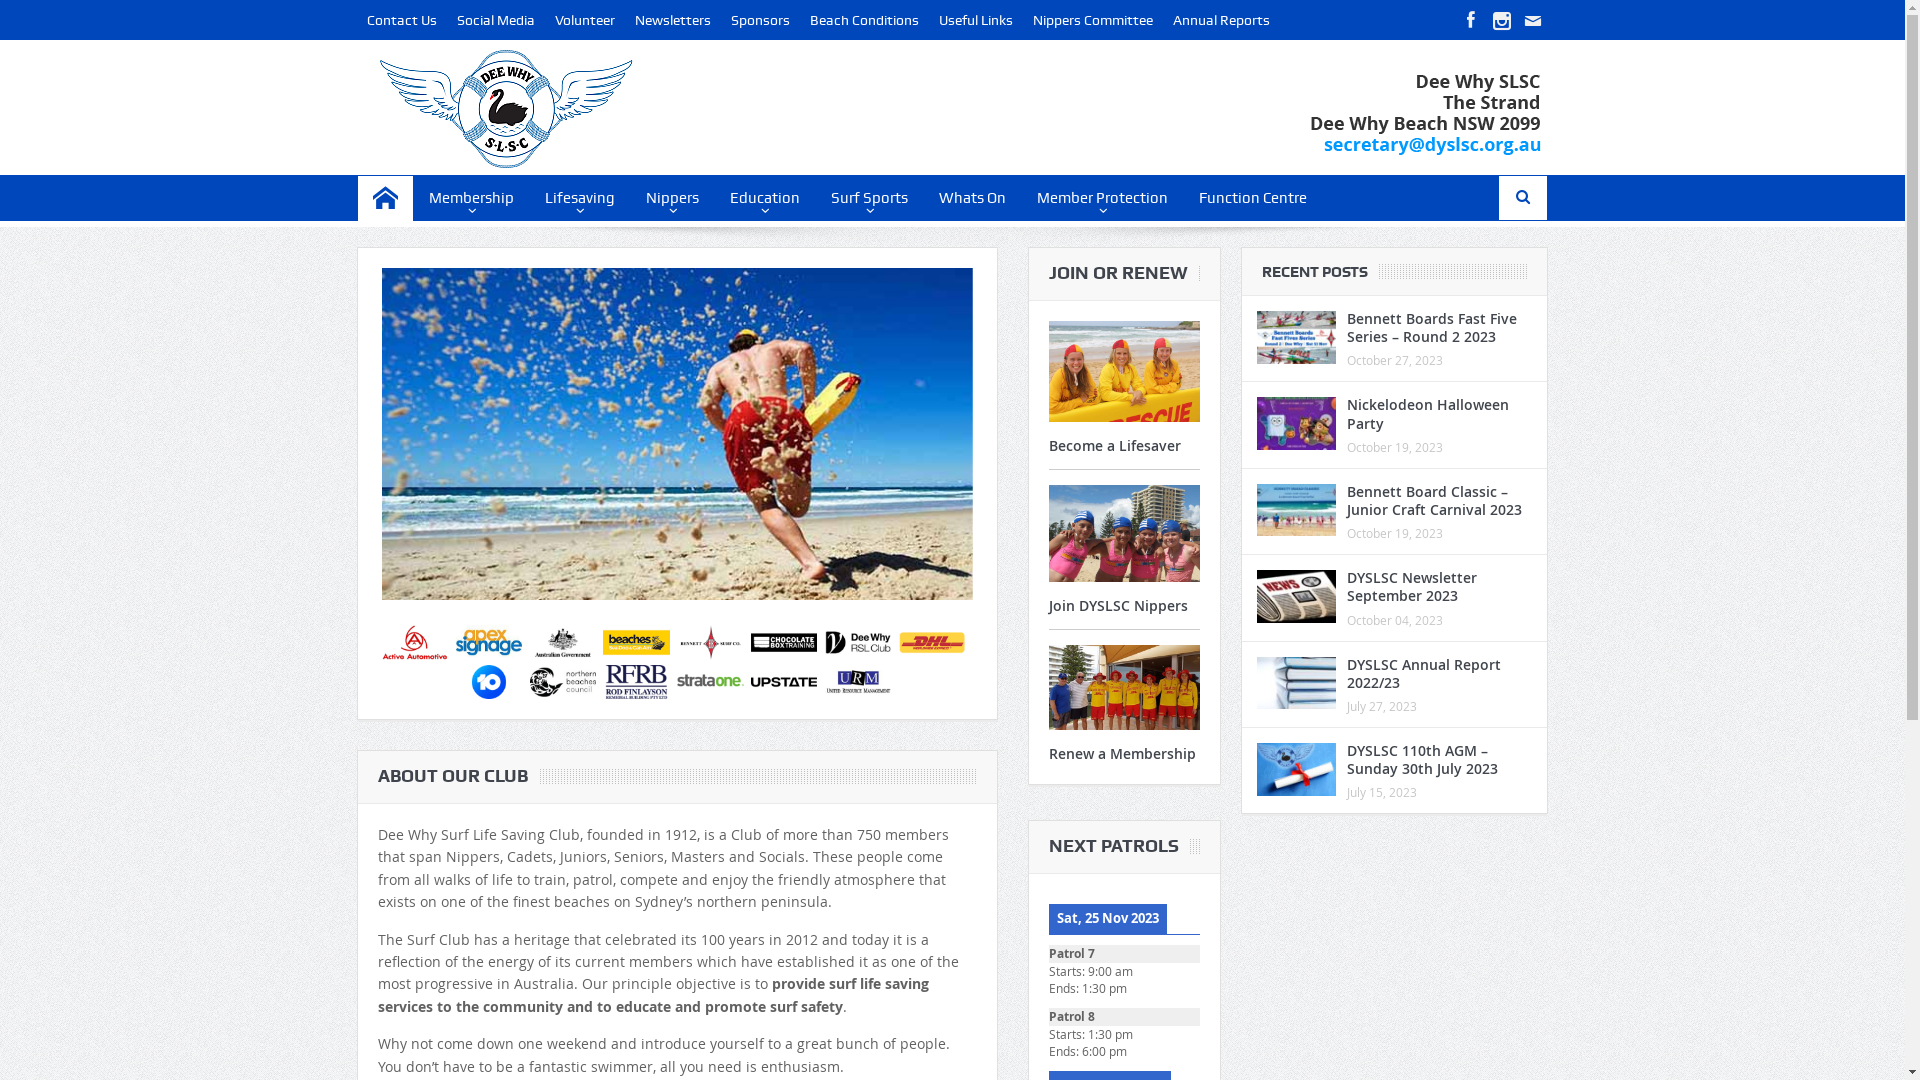 Image resolution: width=1920 pixels, height=1080 pixels. Describe the element at coordinates (1253, 198) in the screenshot. I see `Function Centre` at that location.